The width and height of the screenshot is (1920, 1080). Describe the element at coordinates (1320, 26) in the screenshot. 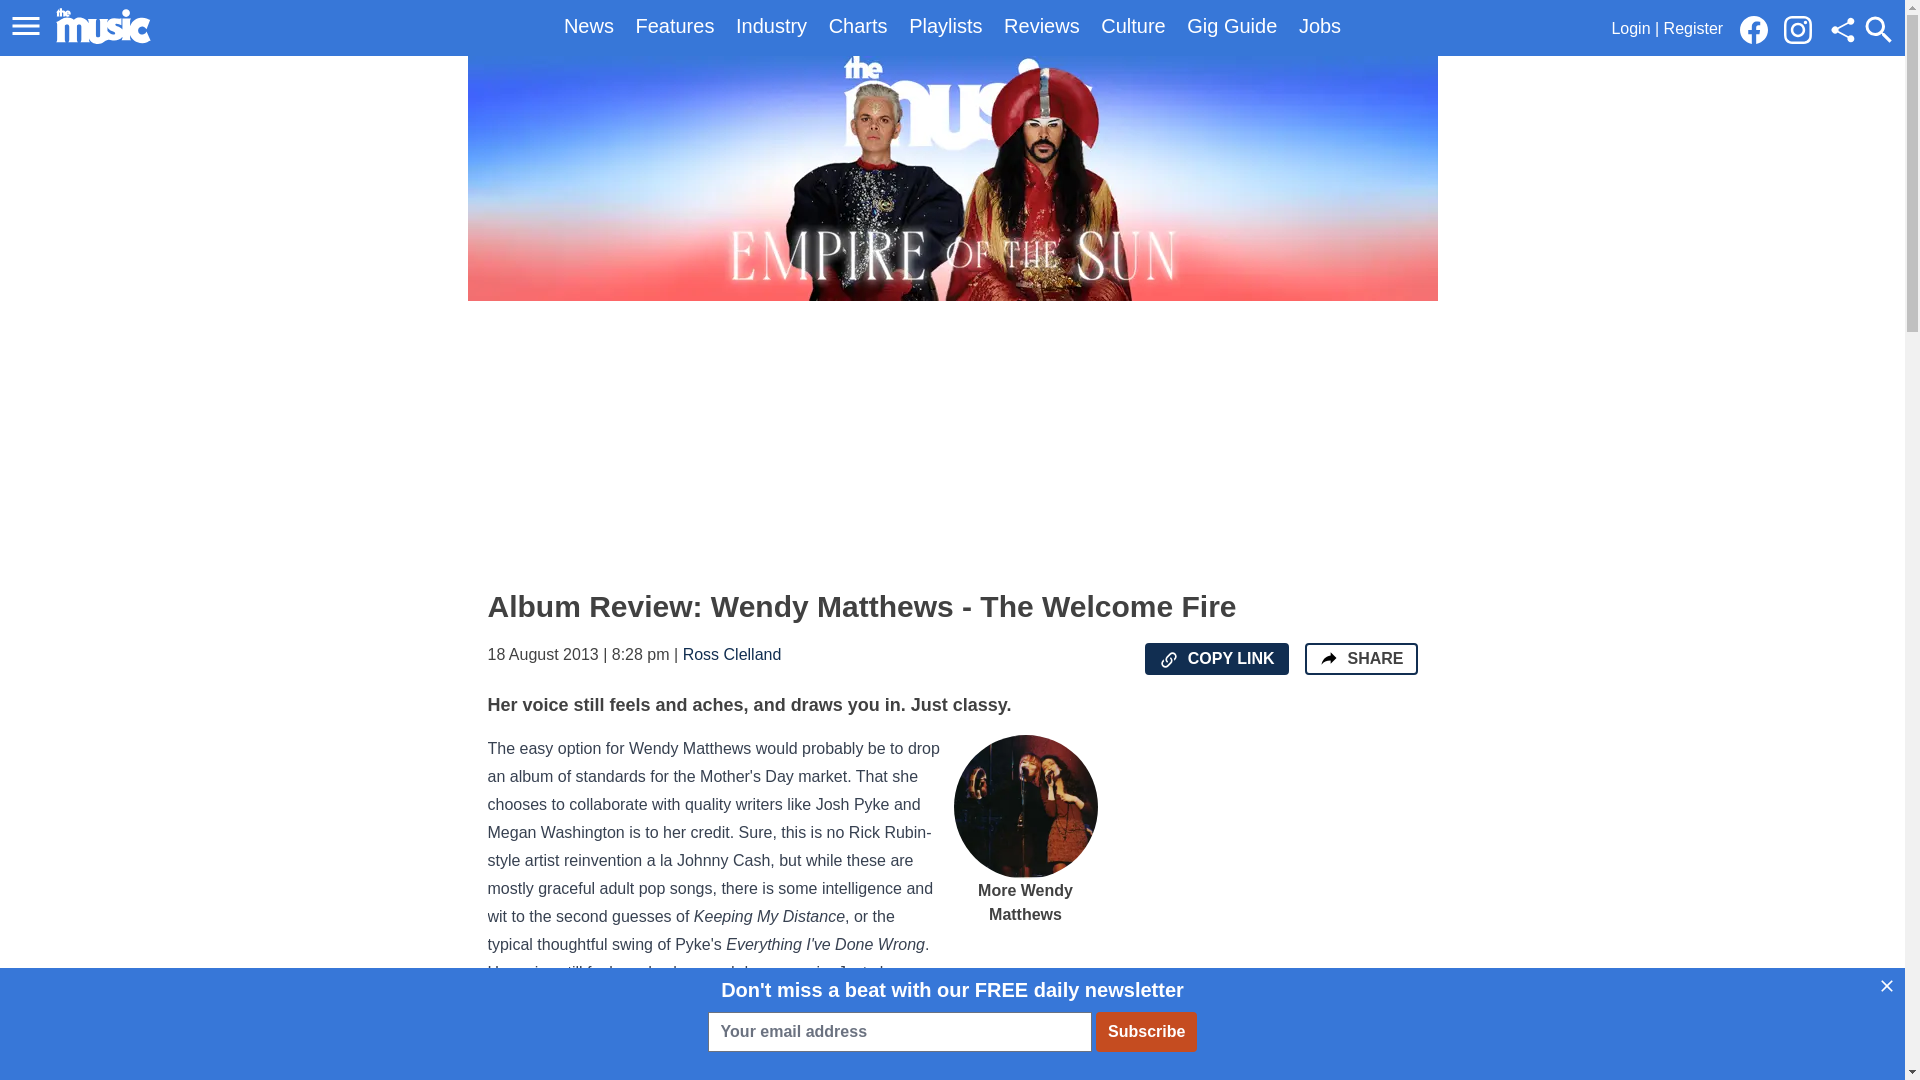

I see `Jobs` at that location.